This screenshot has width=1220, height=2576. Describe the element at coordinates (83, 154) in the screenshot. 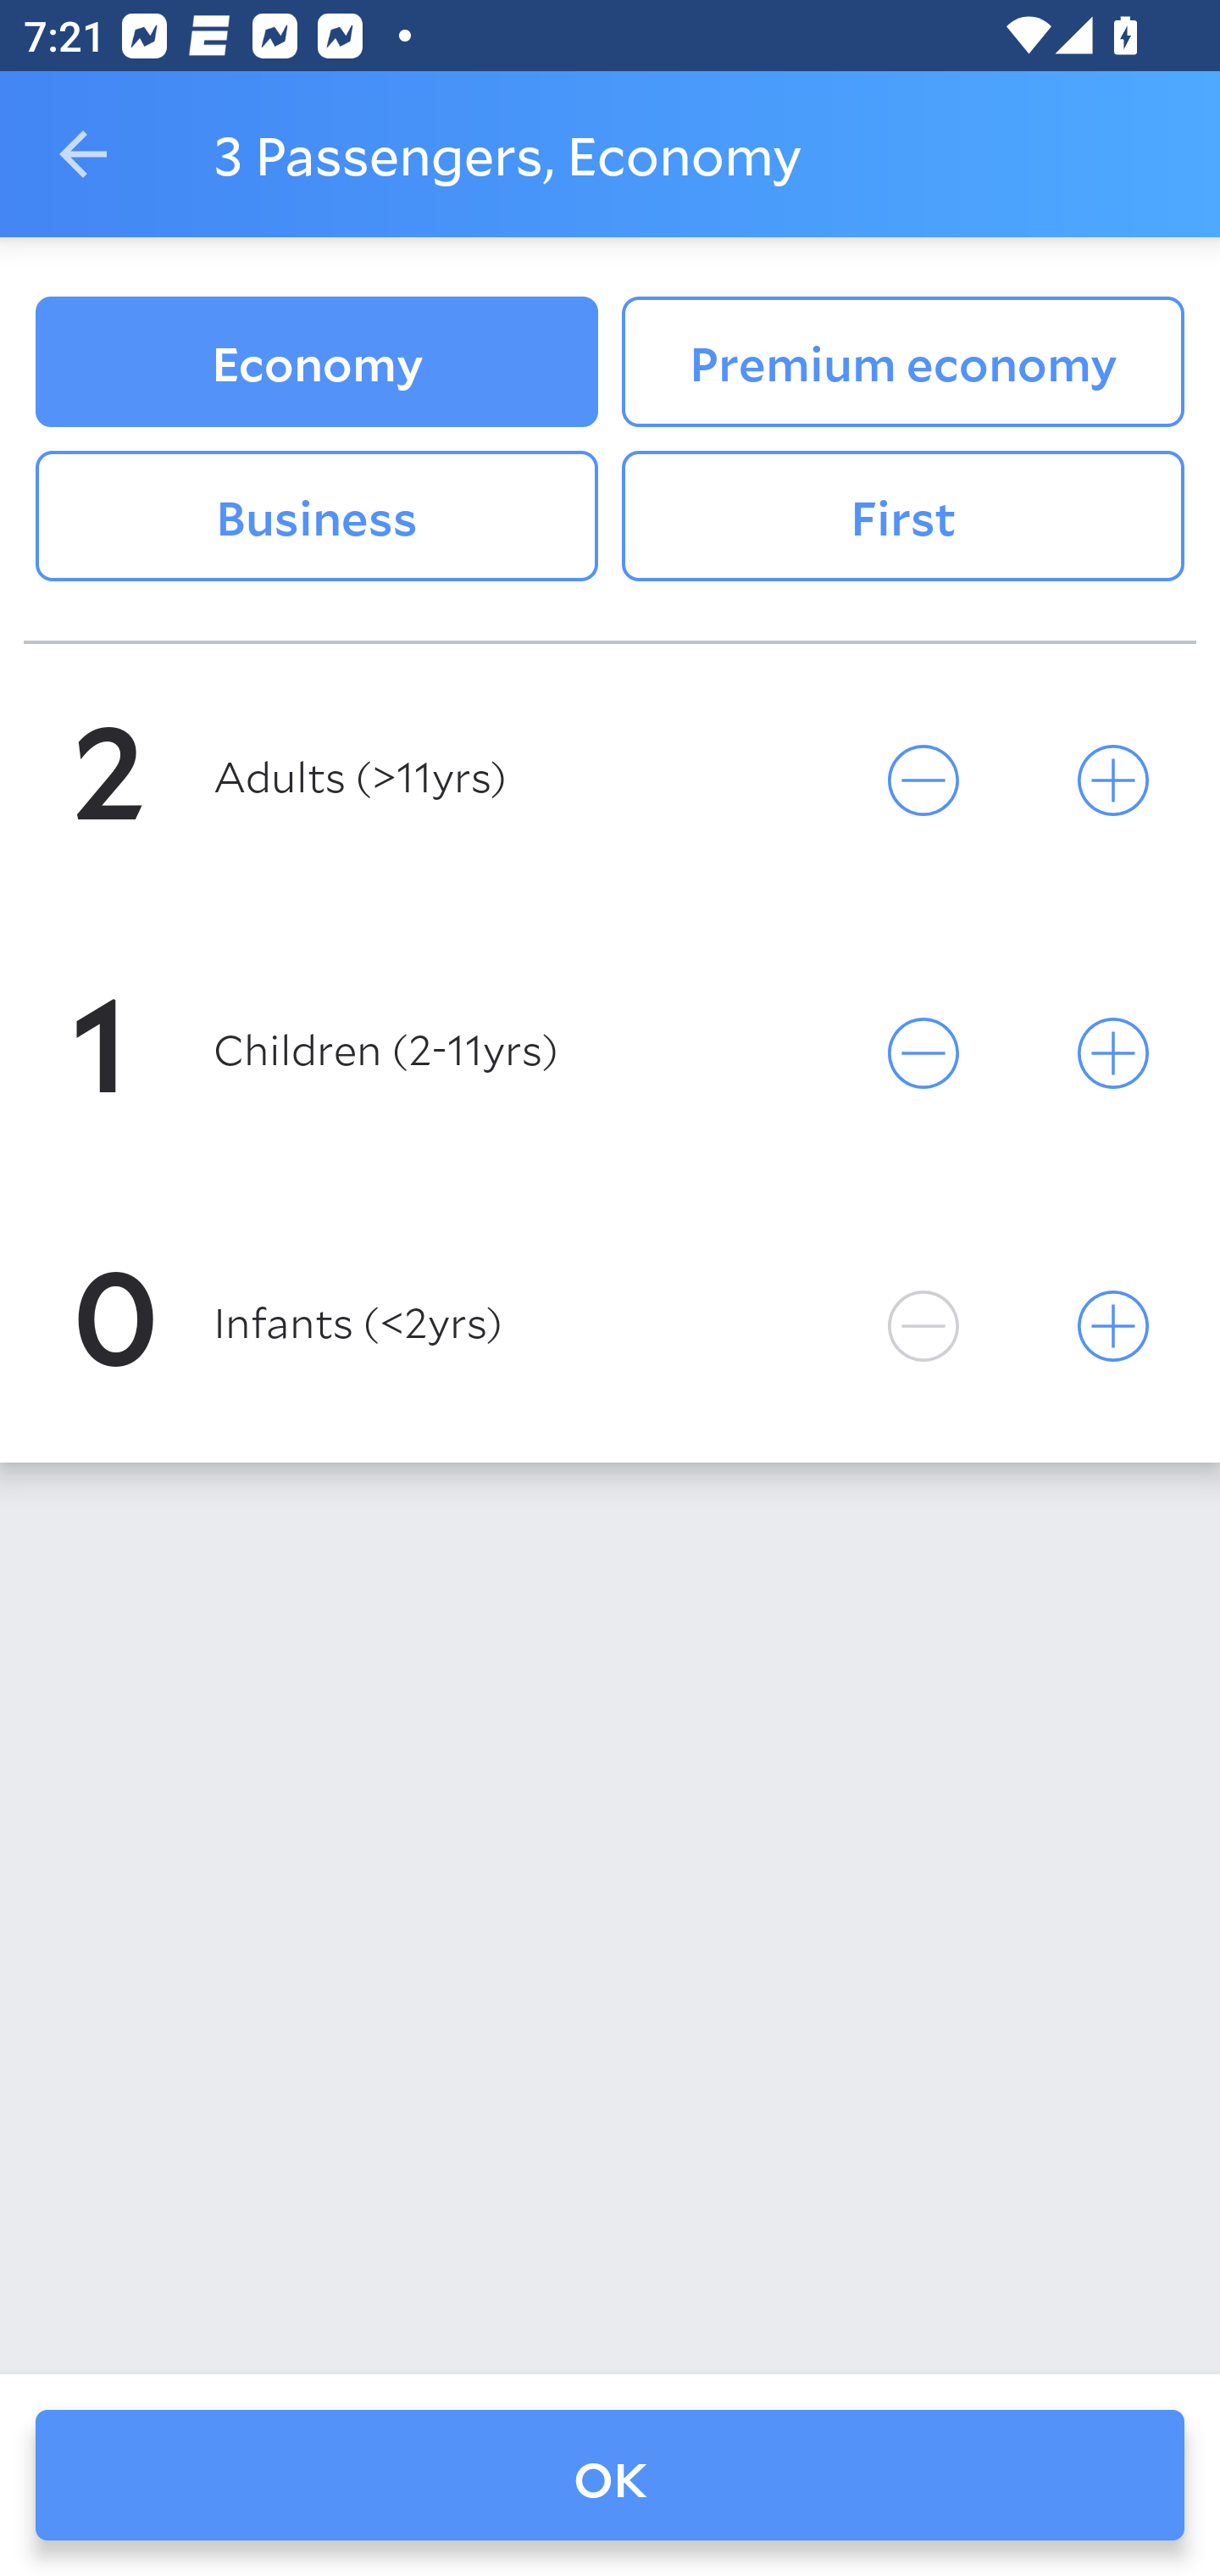

I see `Navigate up` at that location.